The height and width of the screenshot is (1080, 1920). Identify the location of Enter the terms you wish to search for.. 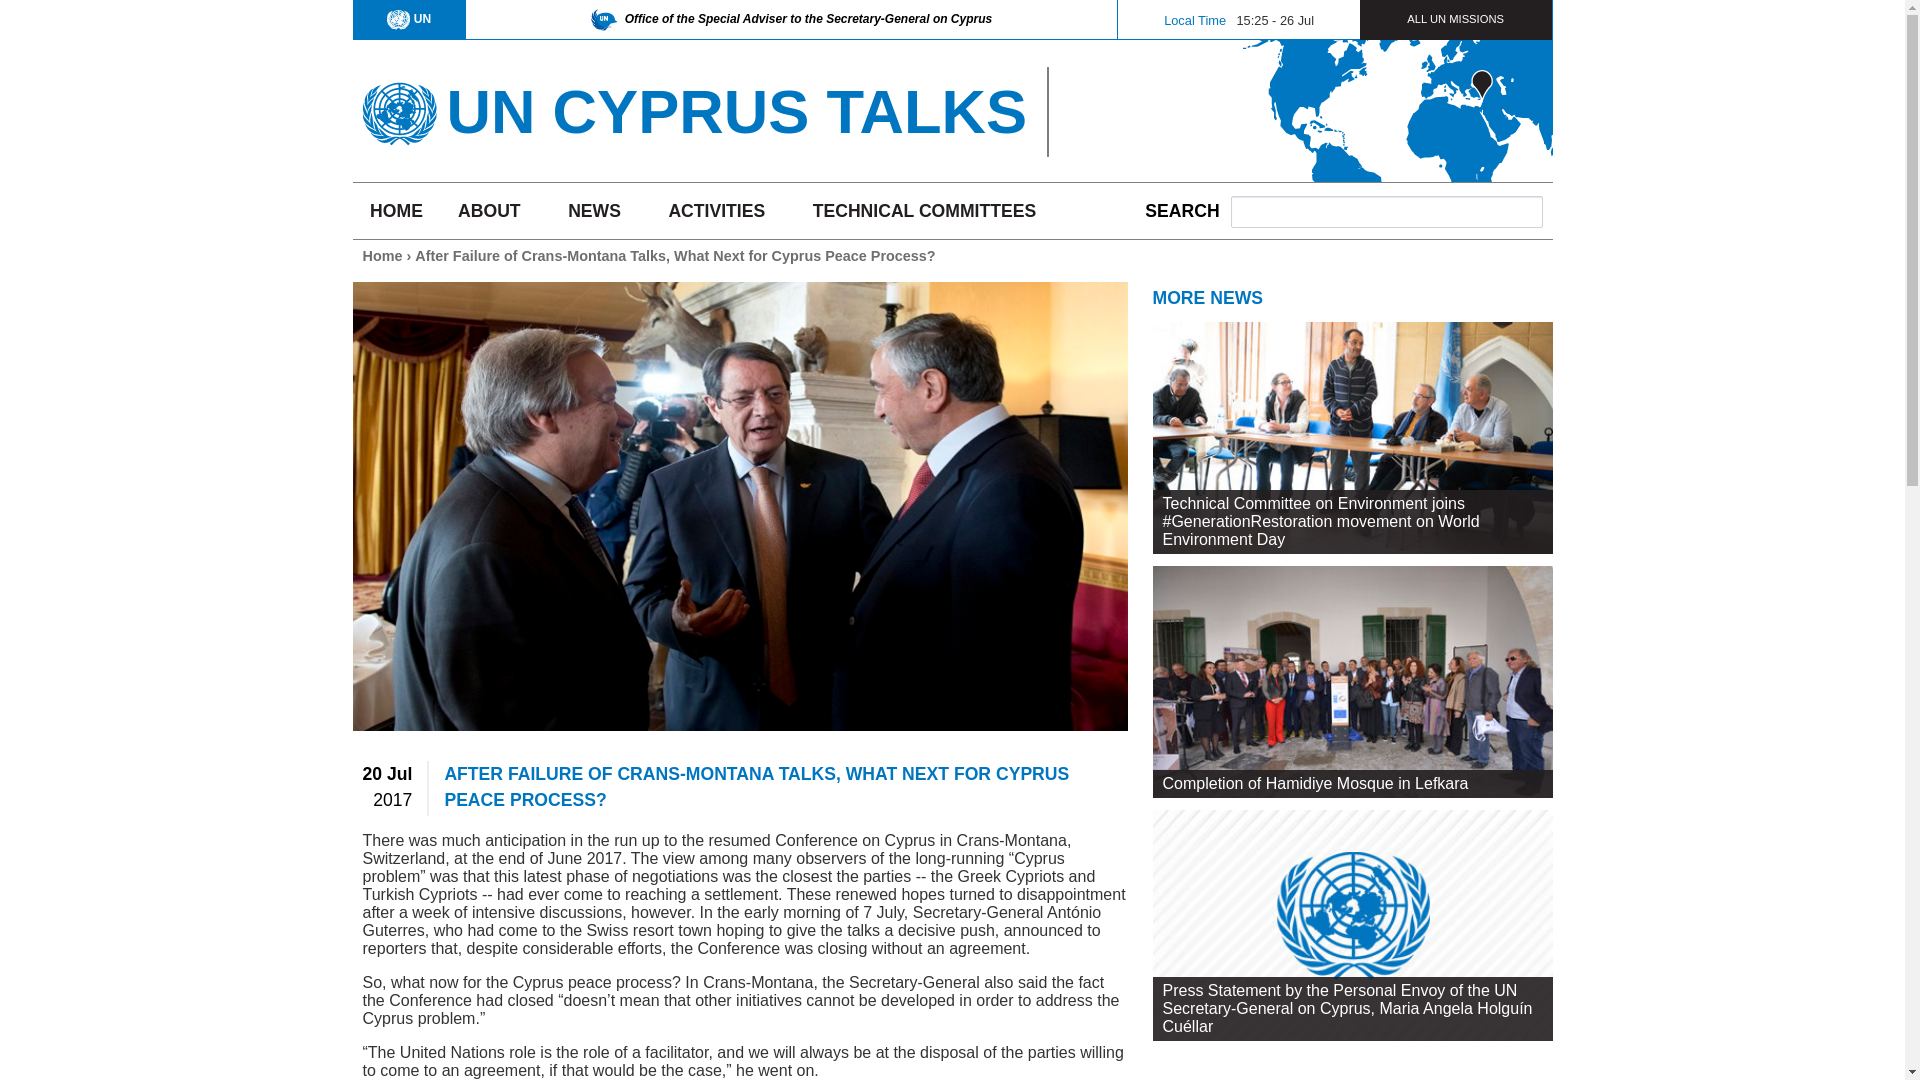
(1386, 211).